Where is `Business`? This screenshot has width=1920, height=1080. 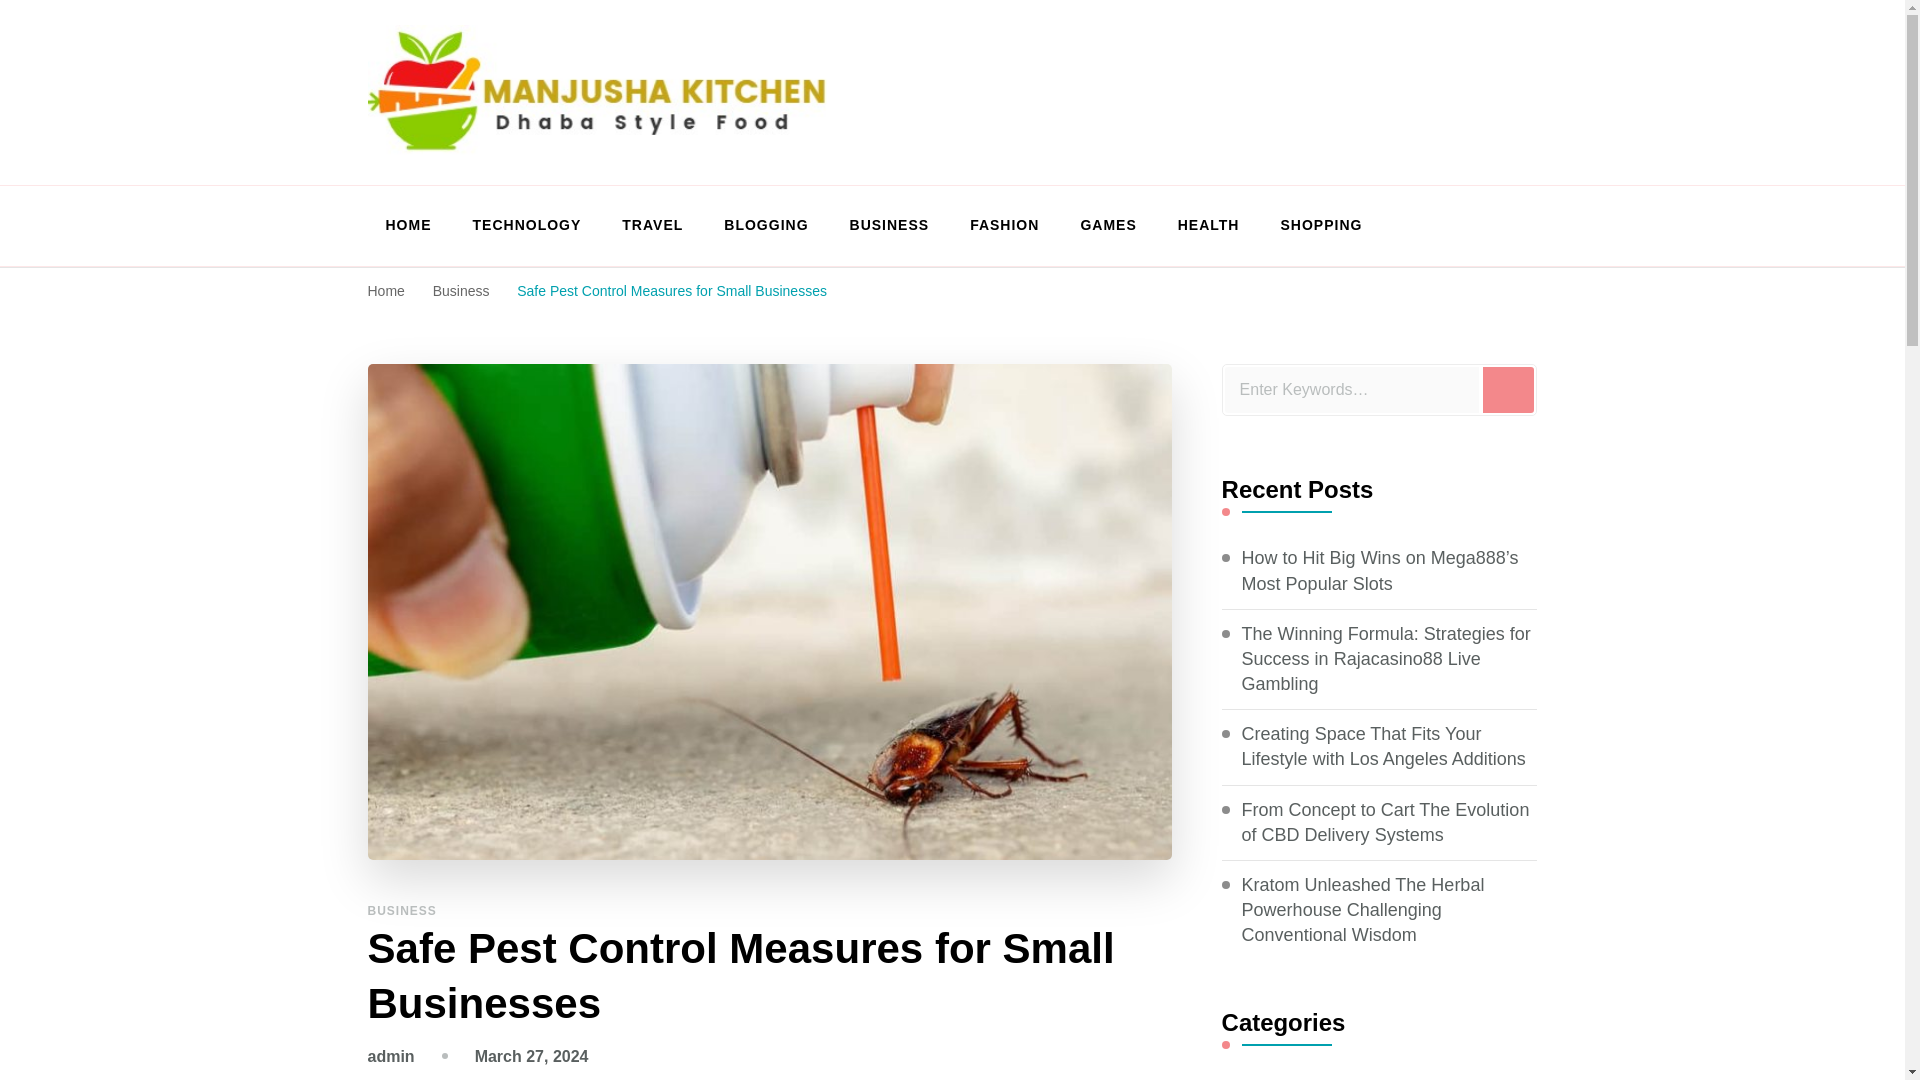 Business is located at coordinates (463, 290).